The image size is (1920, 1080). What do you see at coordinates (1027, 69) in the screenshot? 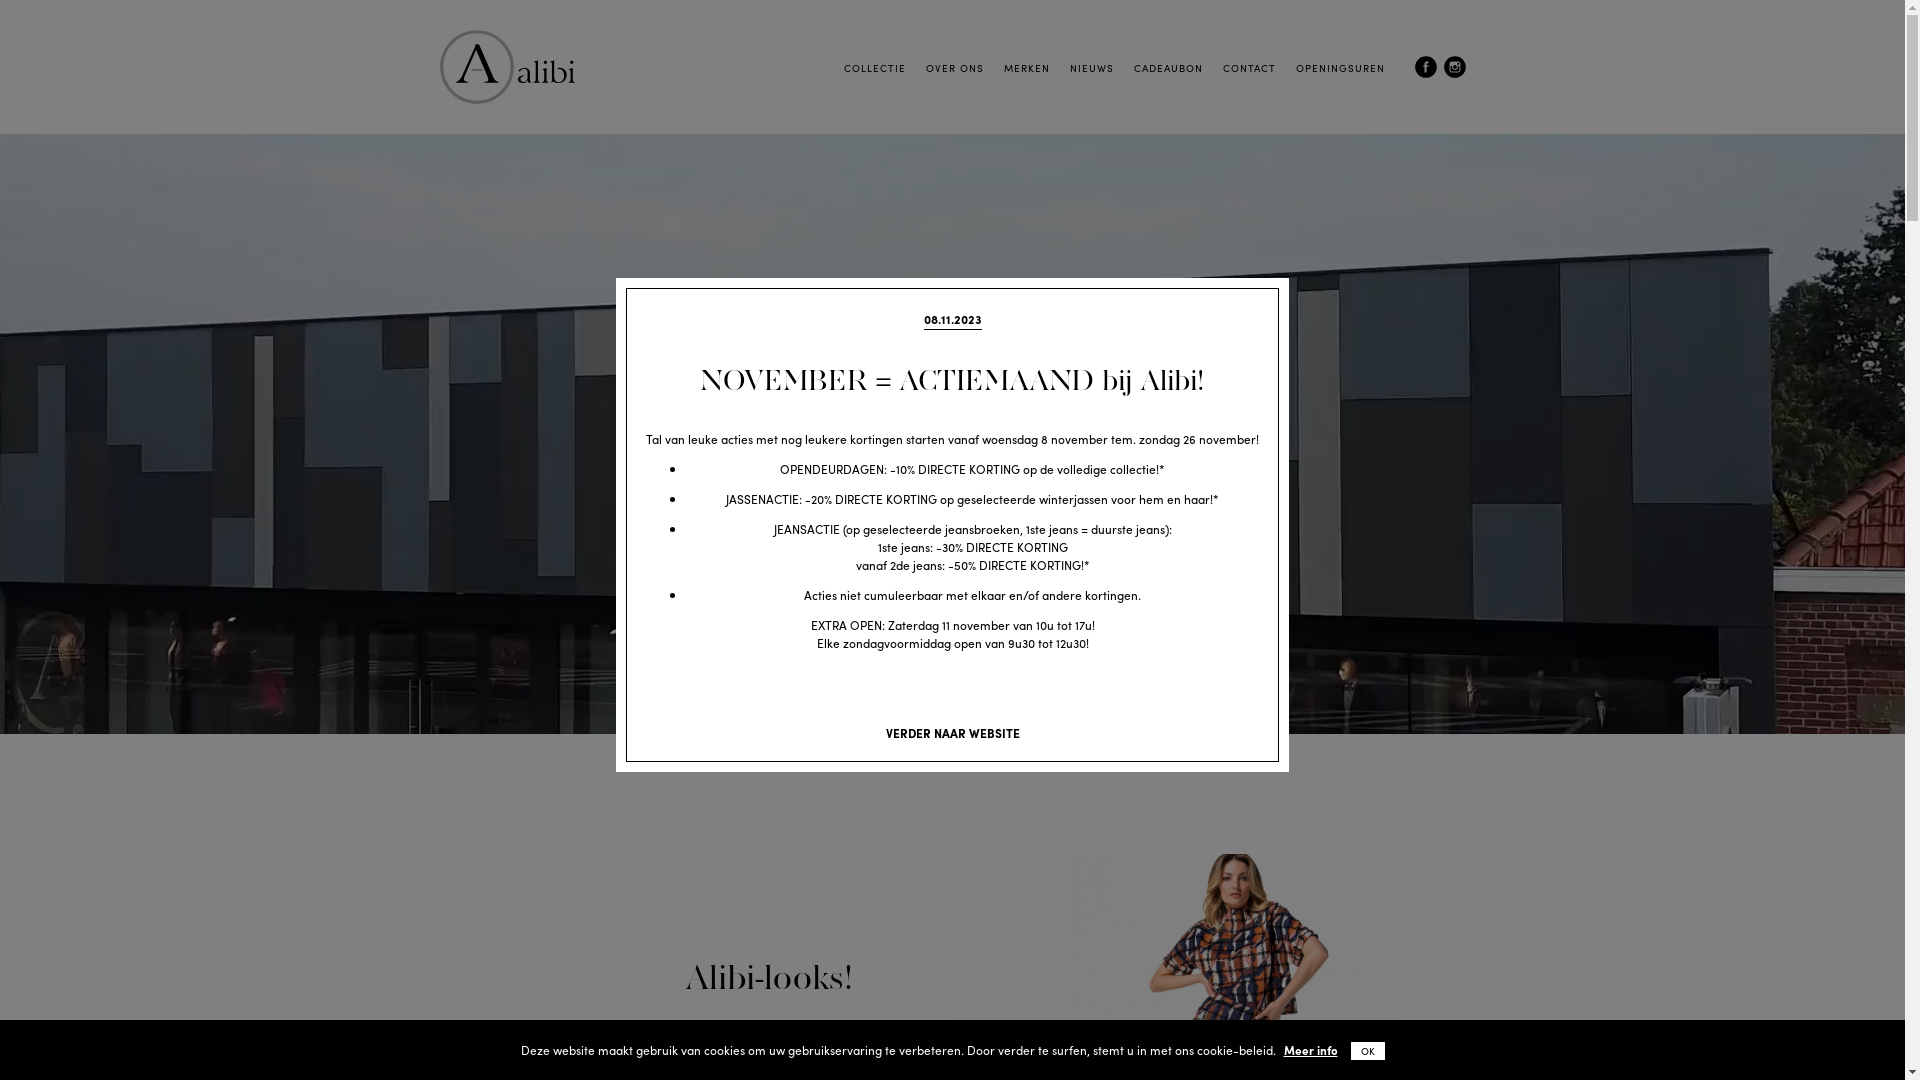
I see `MERKEN` at bounding box center [1027, 69].